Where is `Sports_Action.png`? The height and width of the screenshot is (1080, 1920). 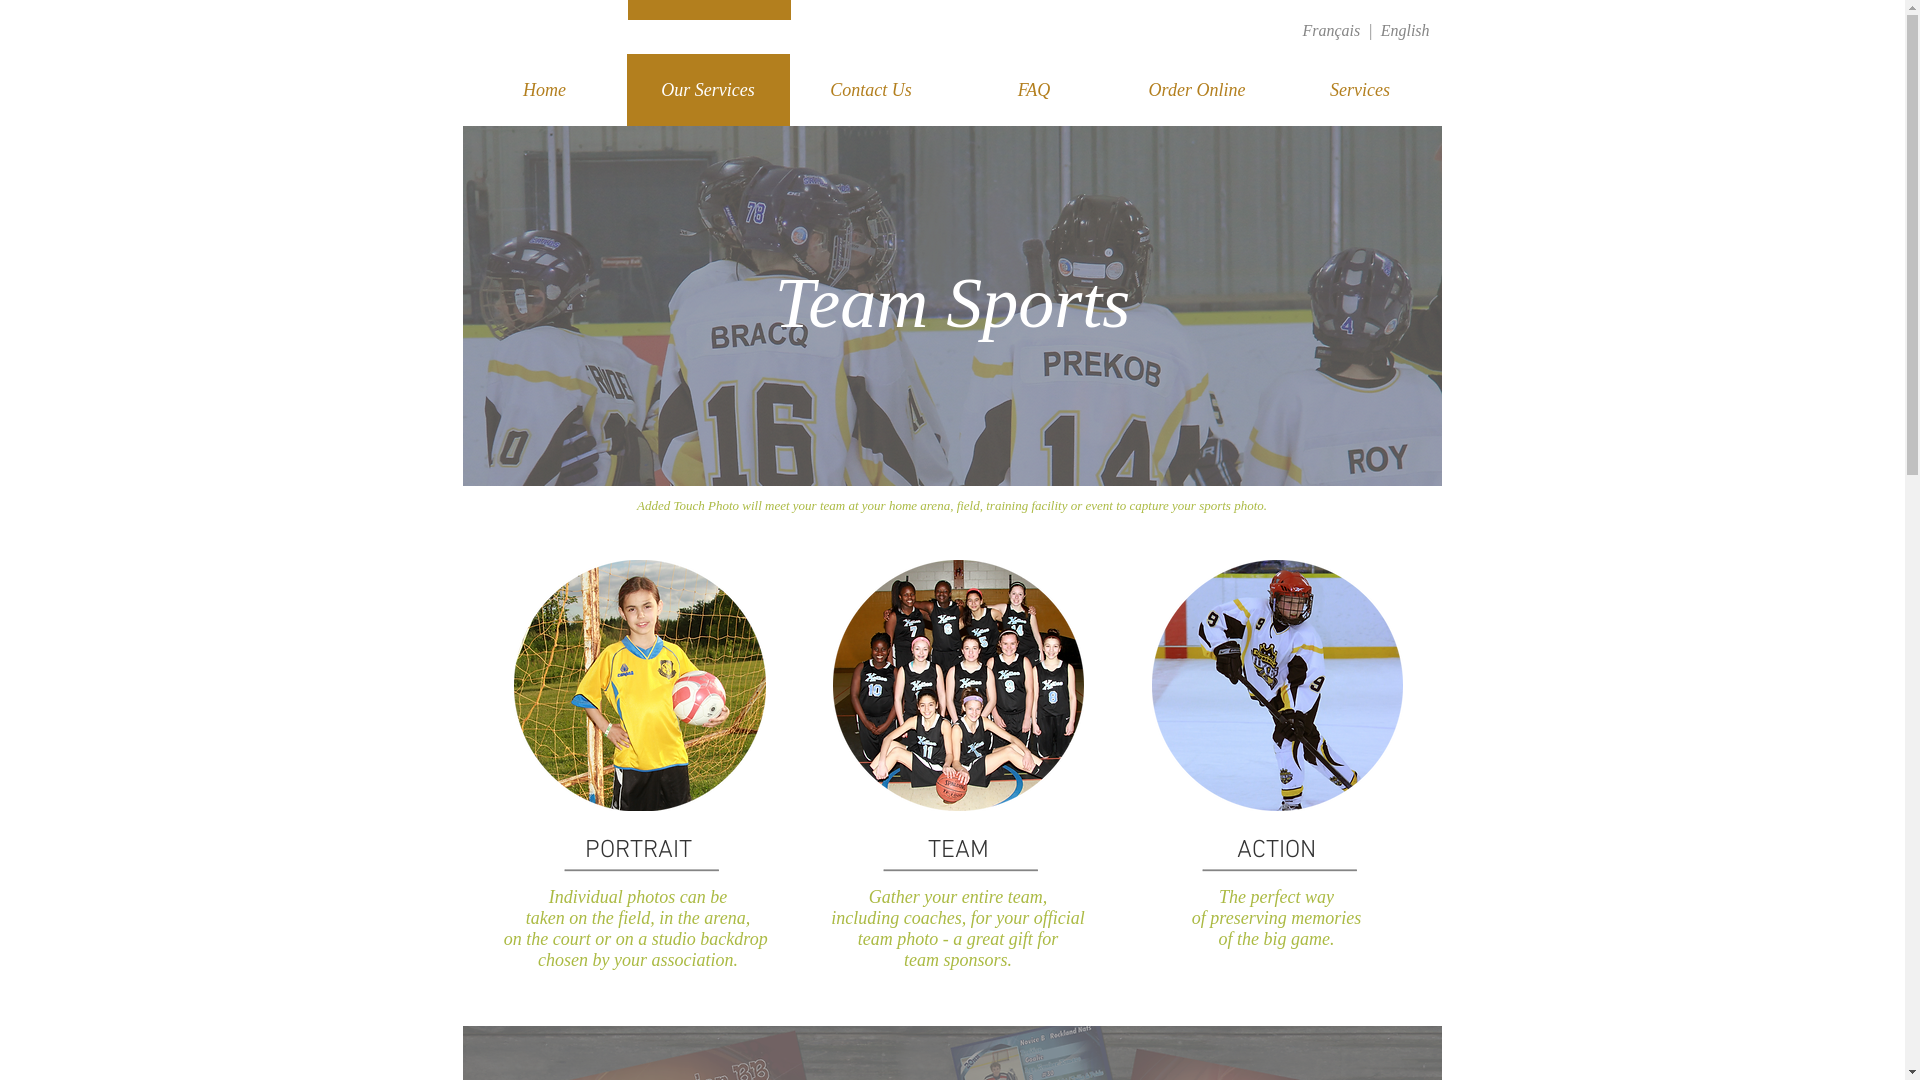
Sports_Action.png is located at coordinates (1278, 686).